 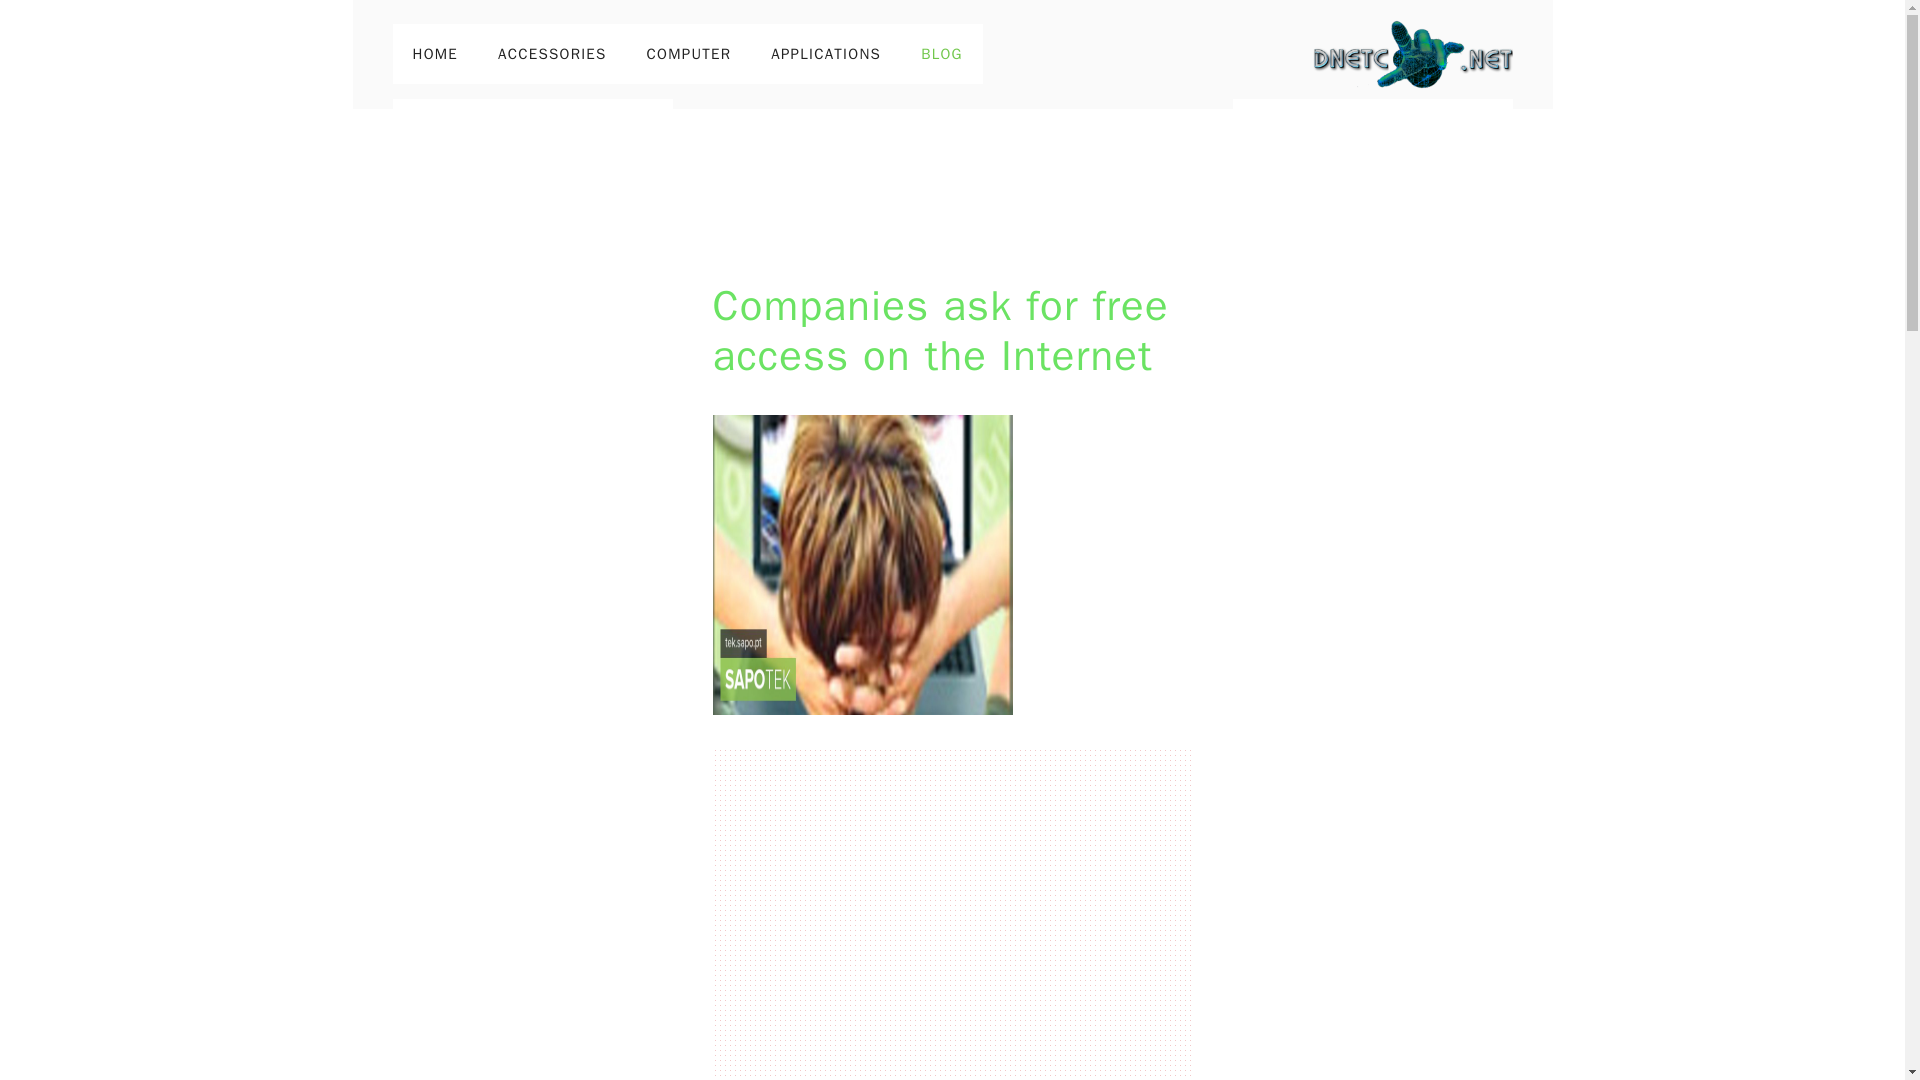 I want to click on ACCESSORIES, so click(x=552, y=54).